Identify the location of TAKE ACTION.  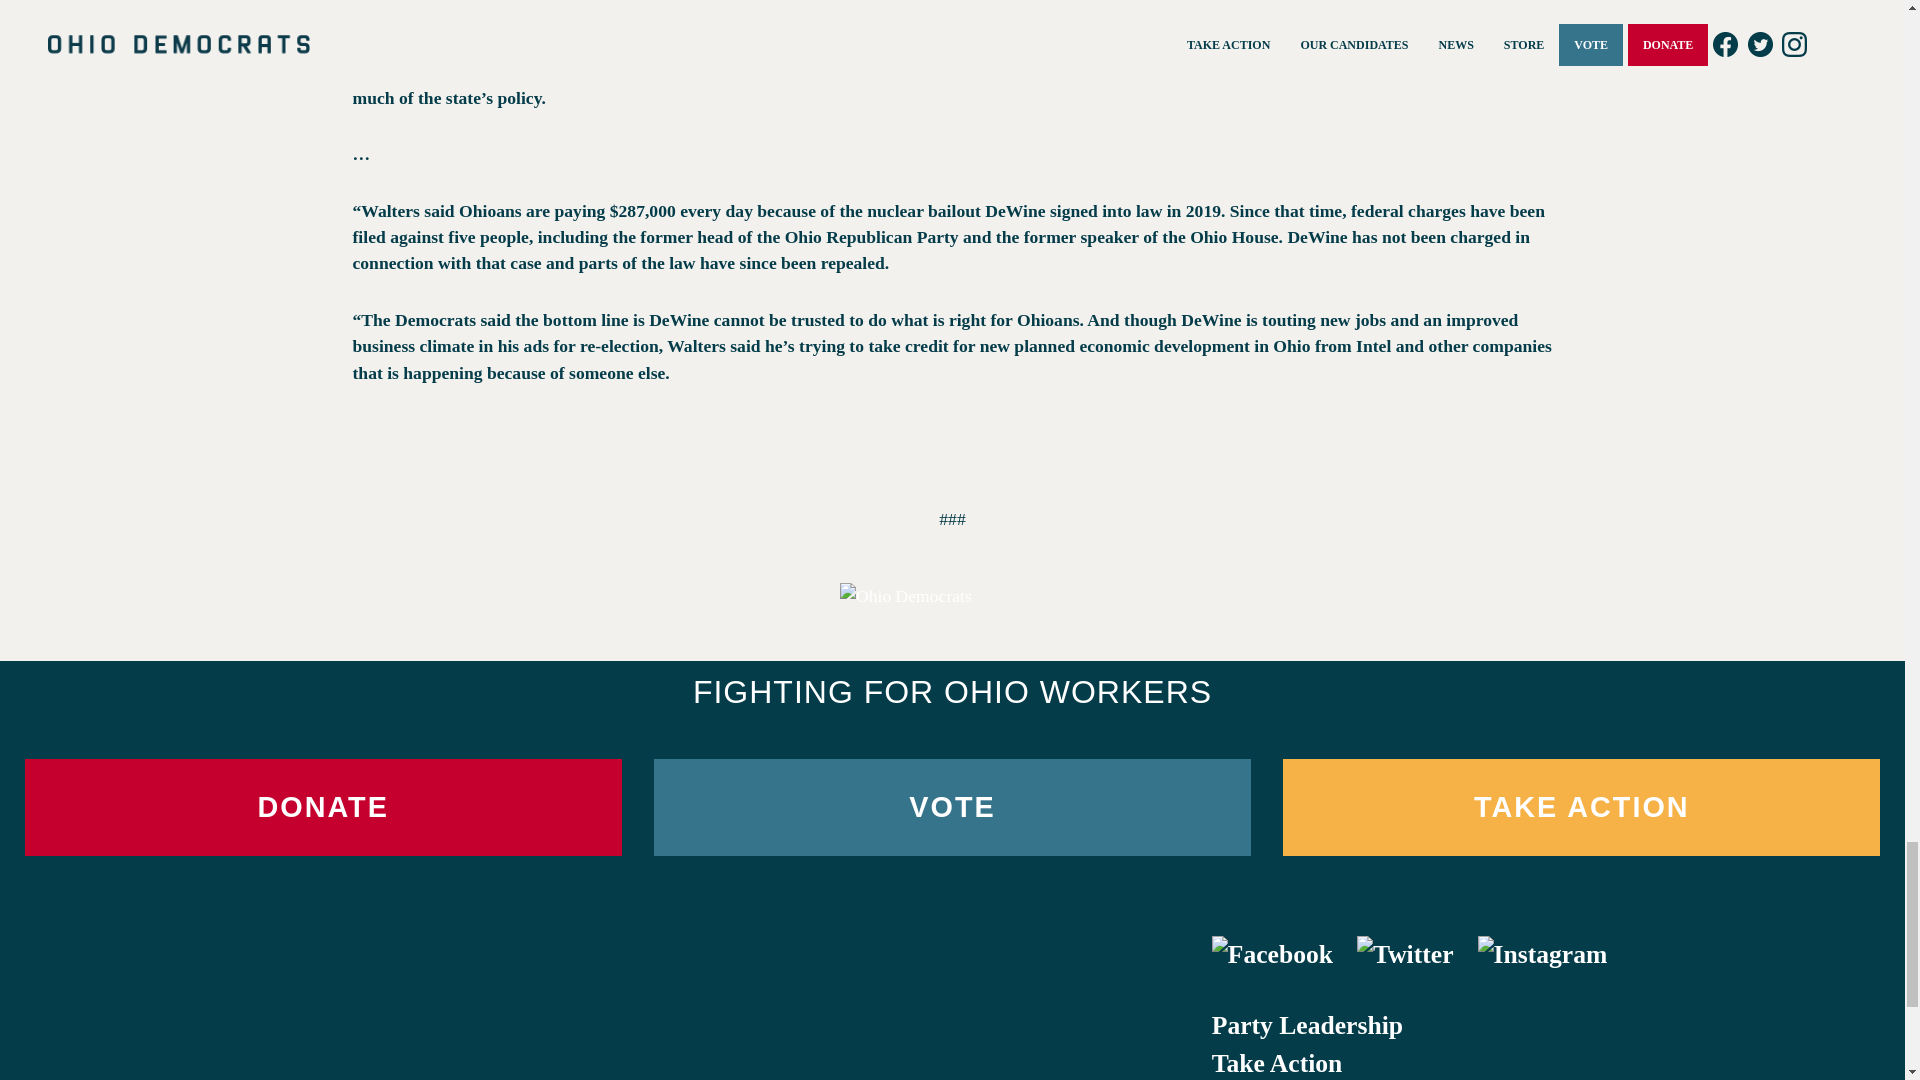
(1580, 808).